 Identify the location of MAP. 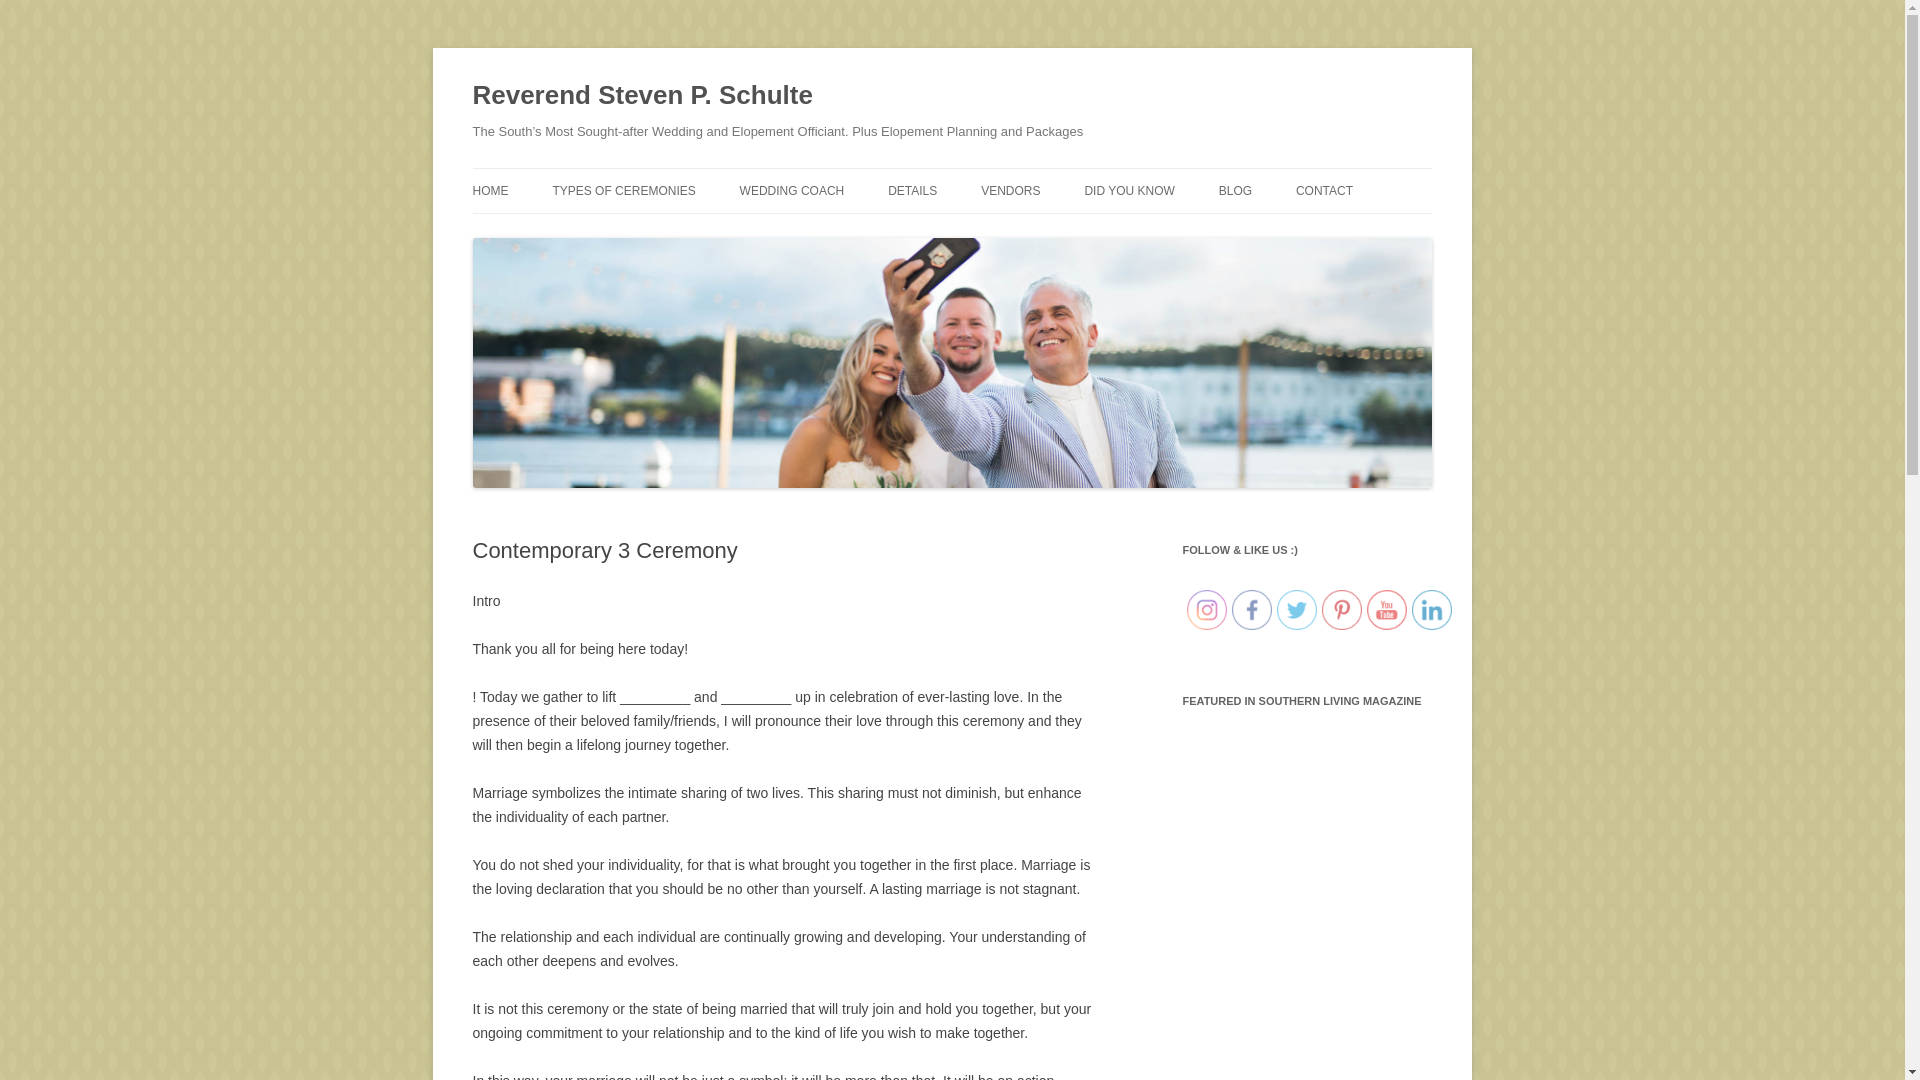
(1184, 232).